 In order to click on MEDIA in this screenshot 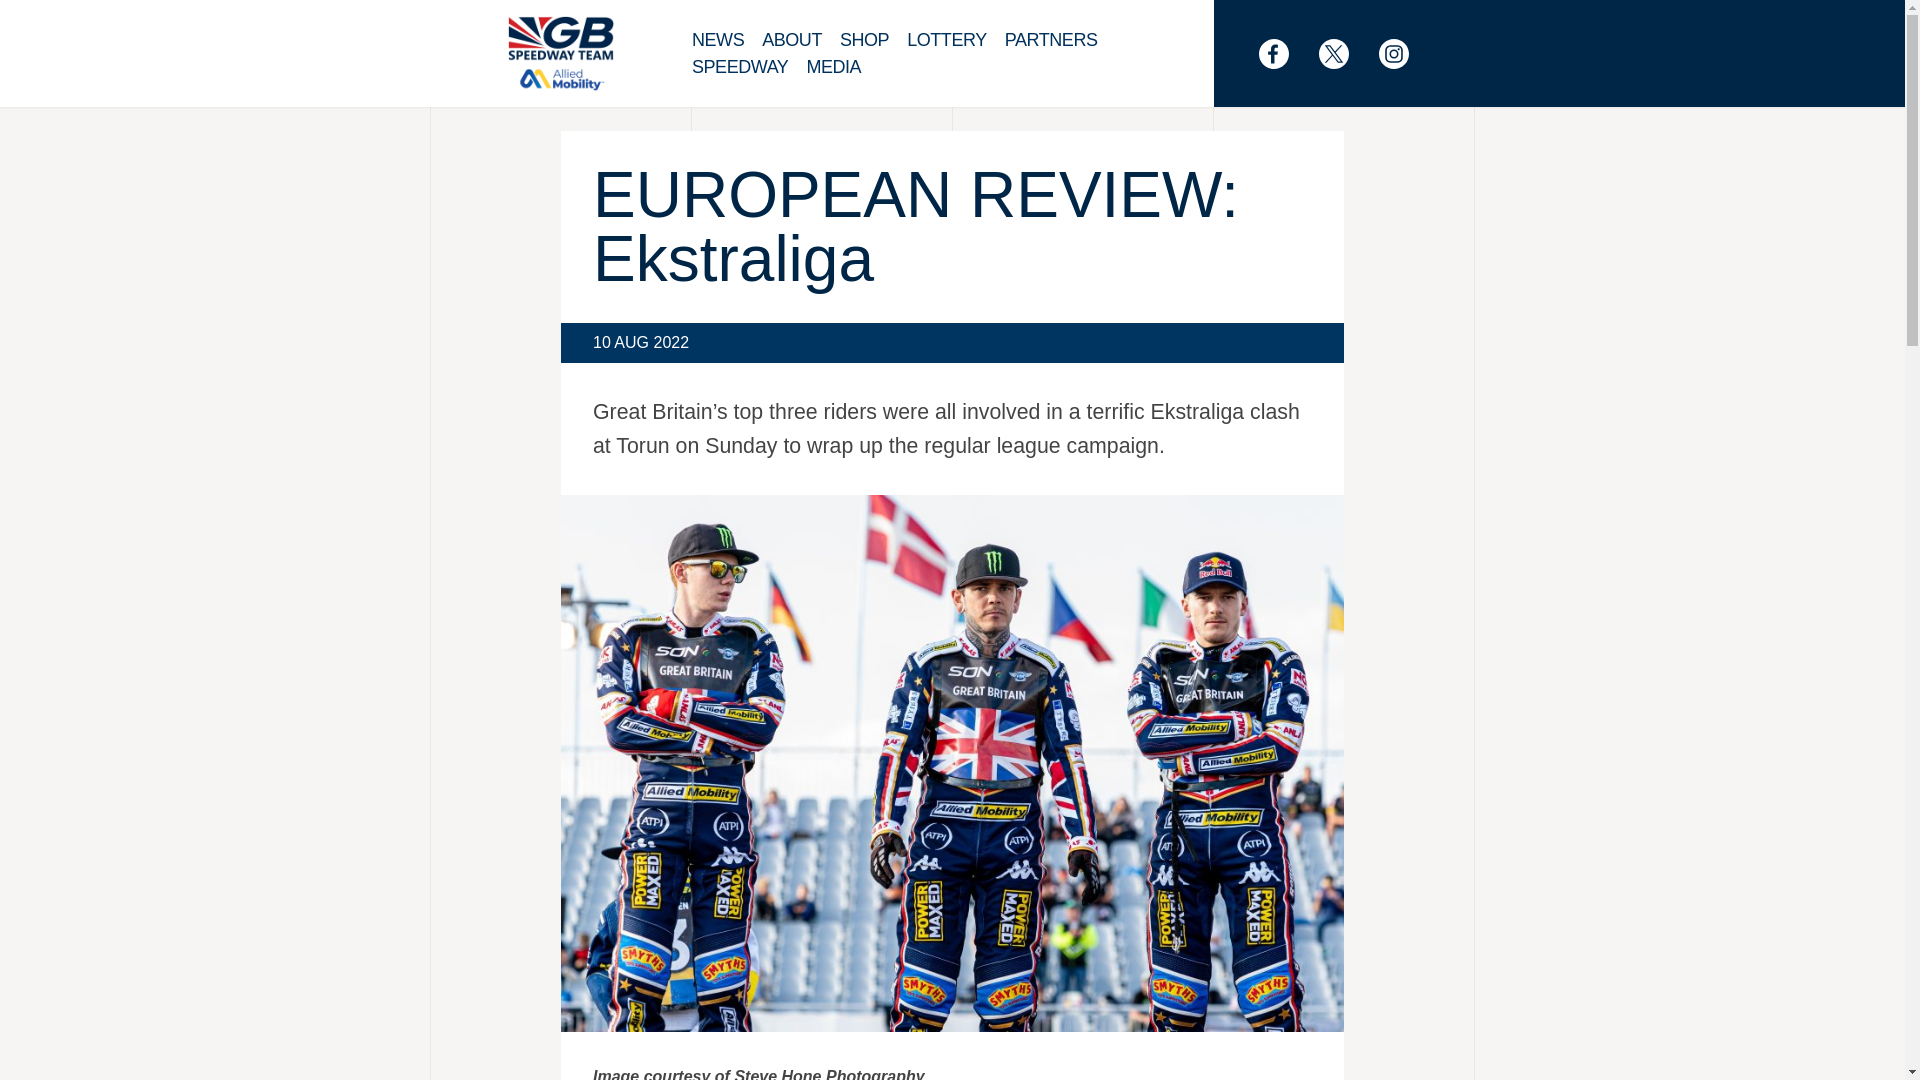, I will do `click(842, 68)`.